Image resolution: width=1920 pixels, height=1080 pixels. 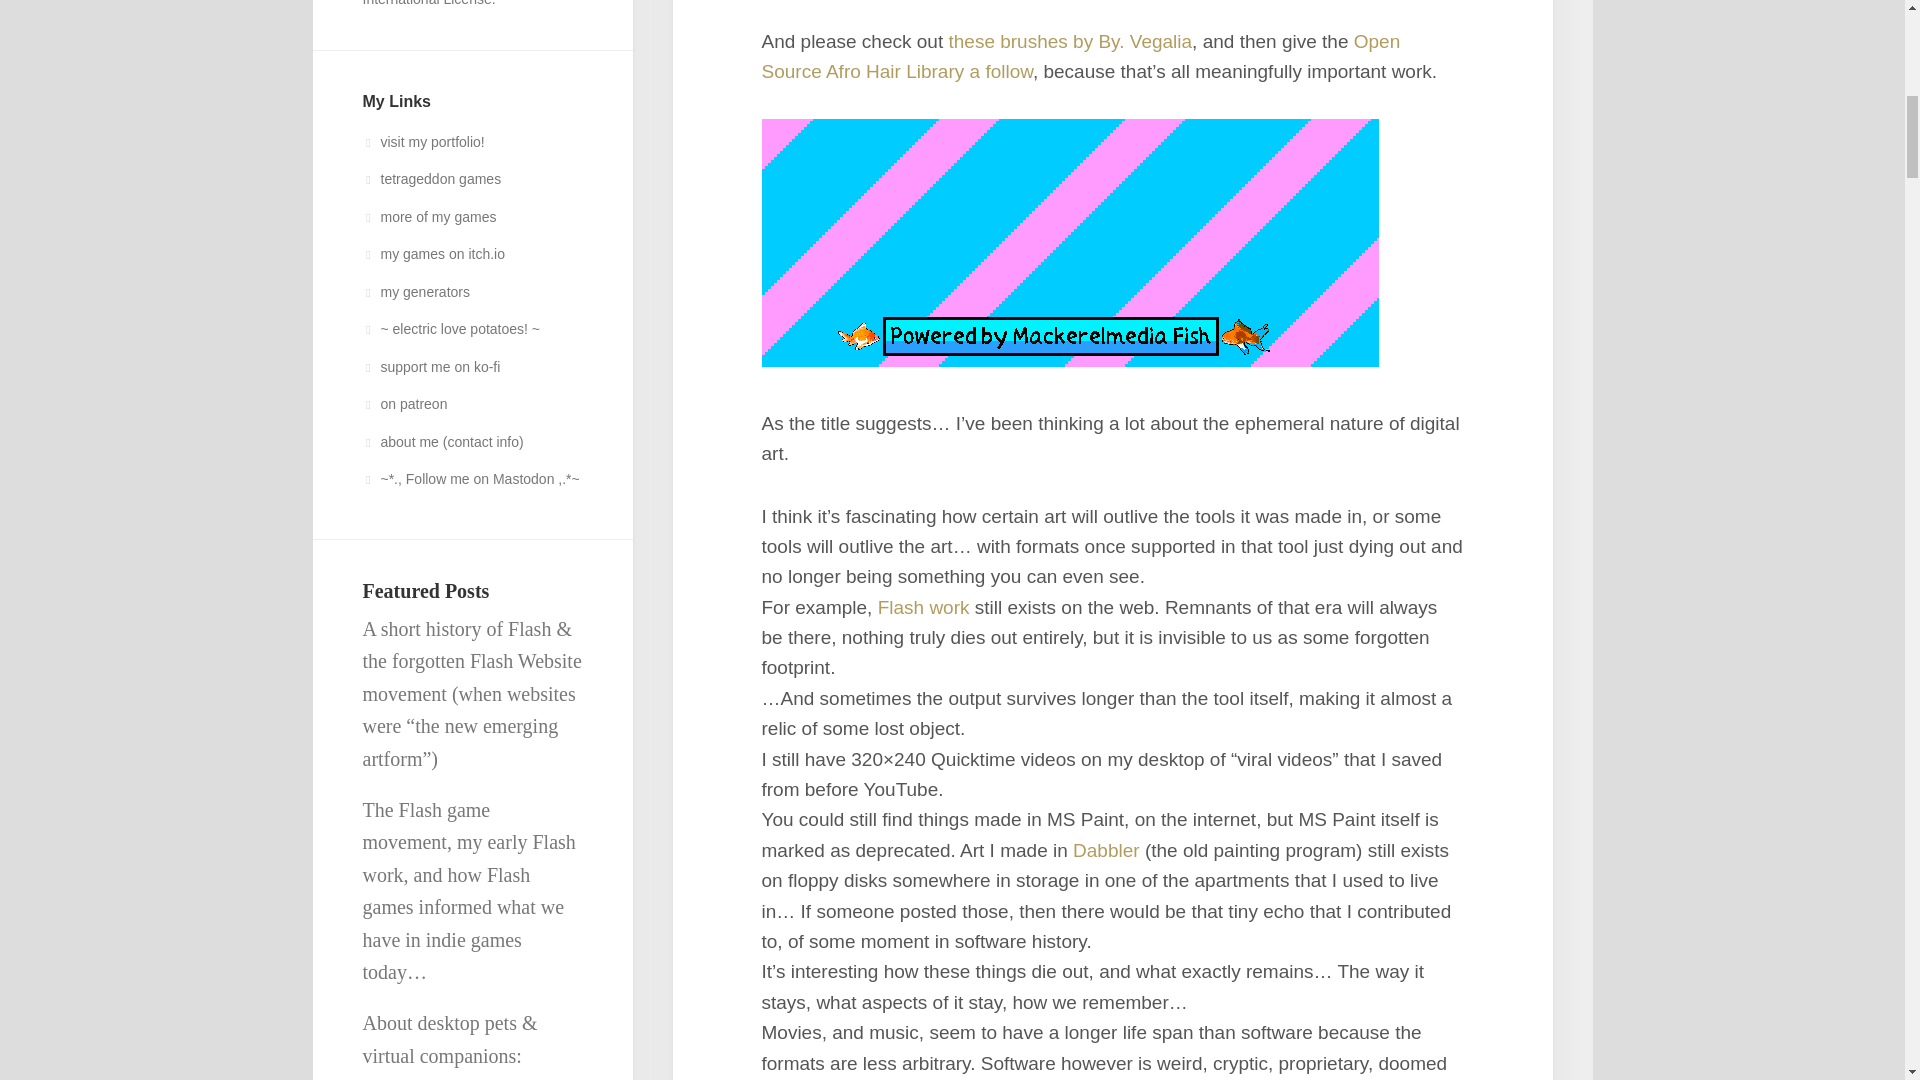 I want to click on my generators and procgen experiments, so click(x=415, y=292).